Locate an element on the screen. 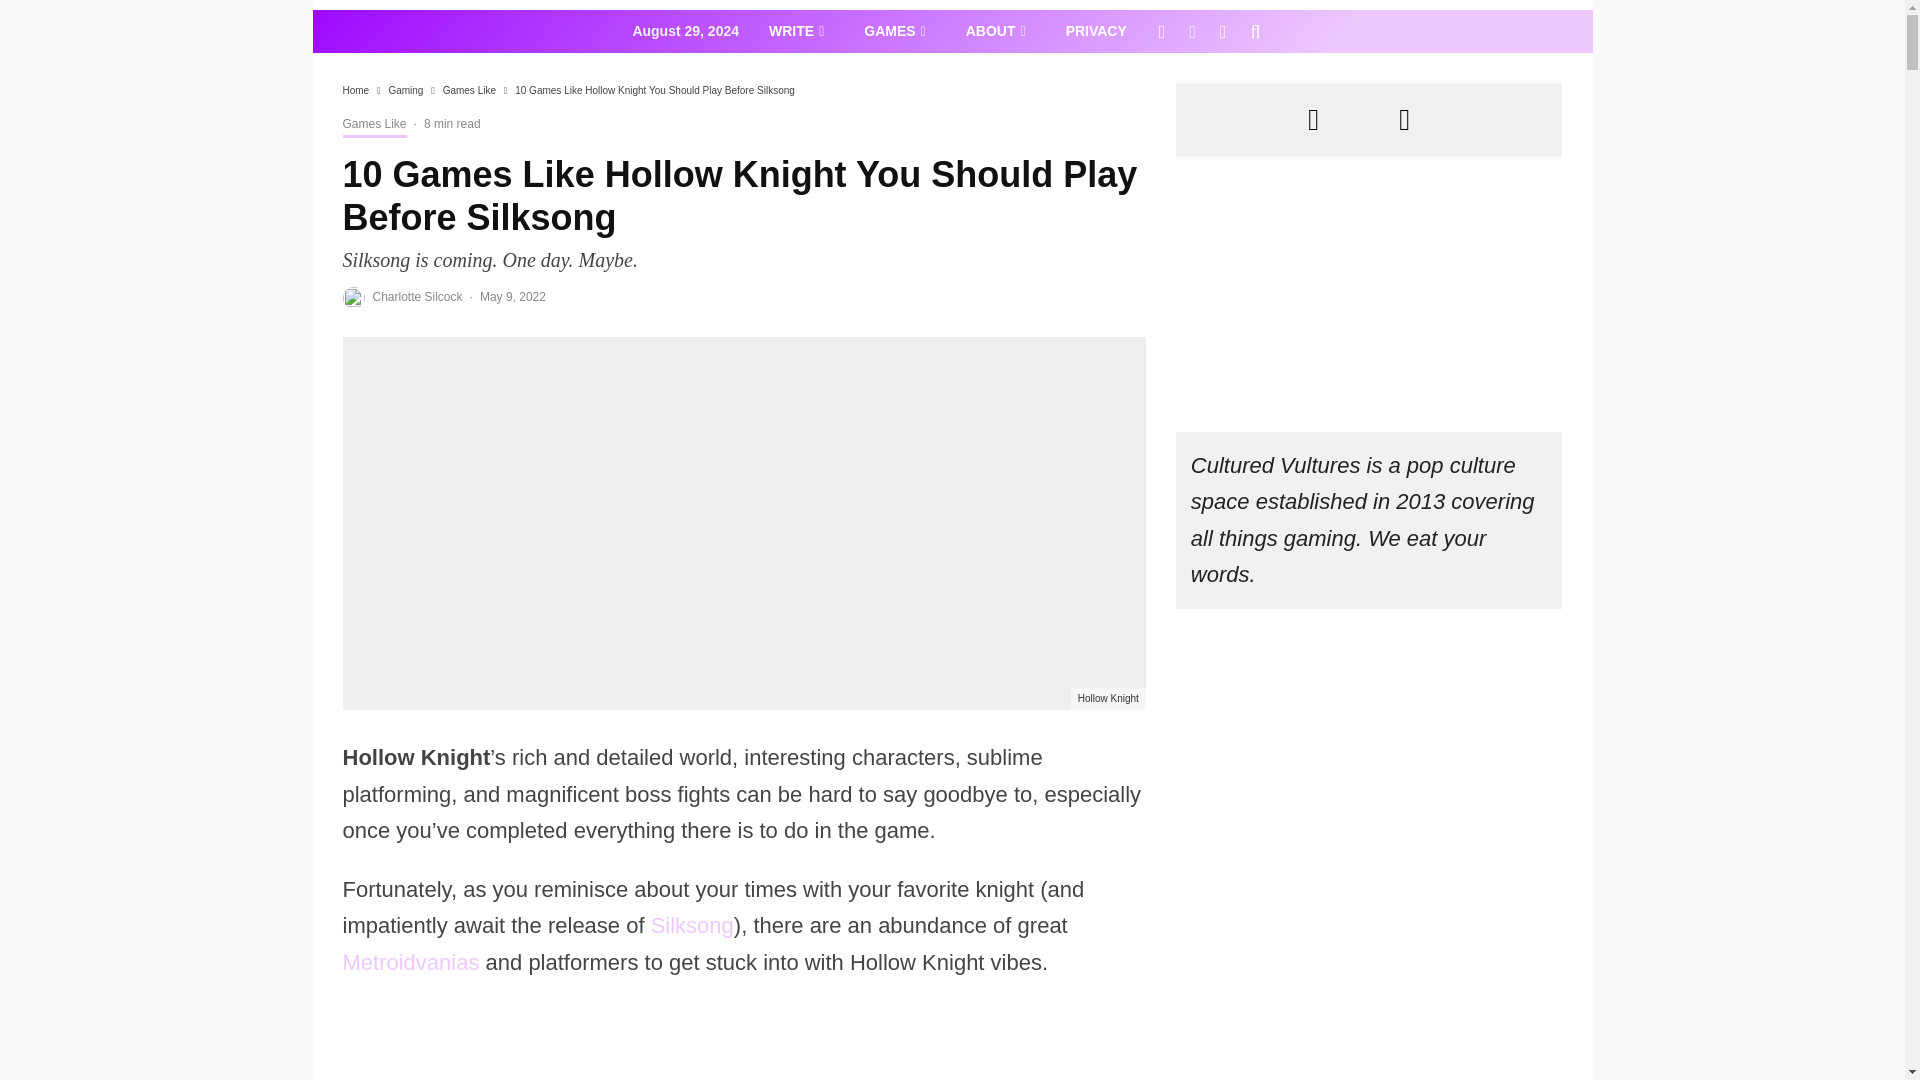 The width and height of the screenshot is (1920, 1080). WRITE is located at coordinates (796, 30).